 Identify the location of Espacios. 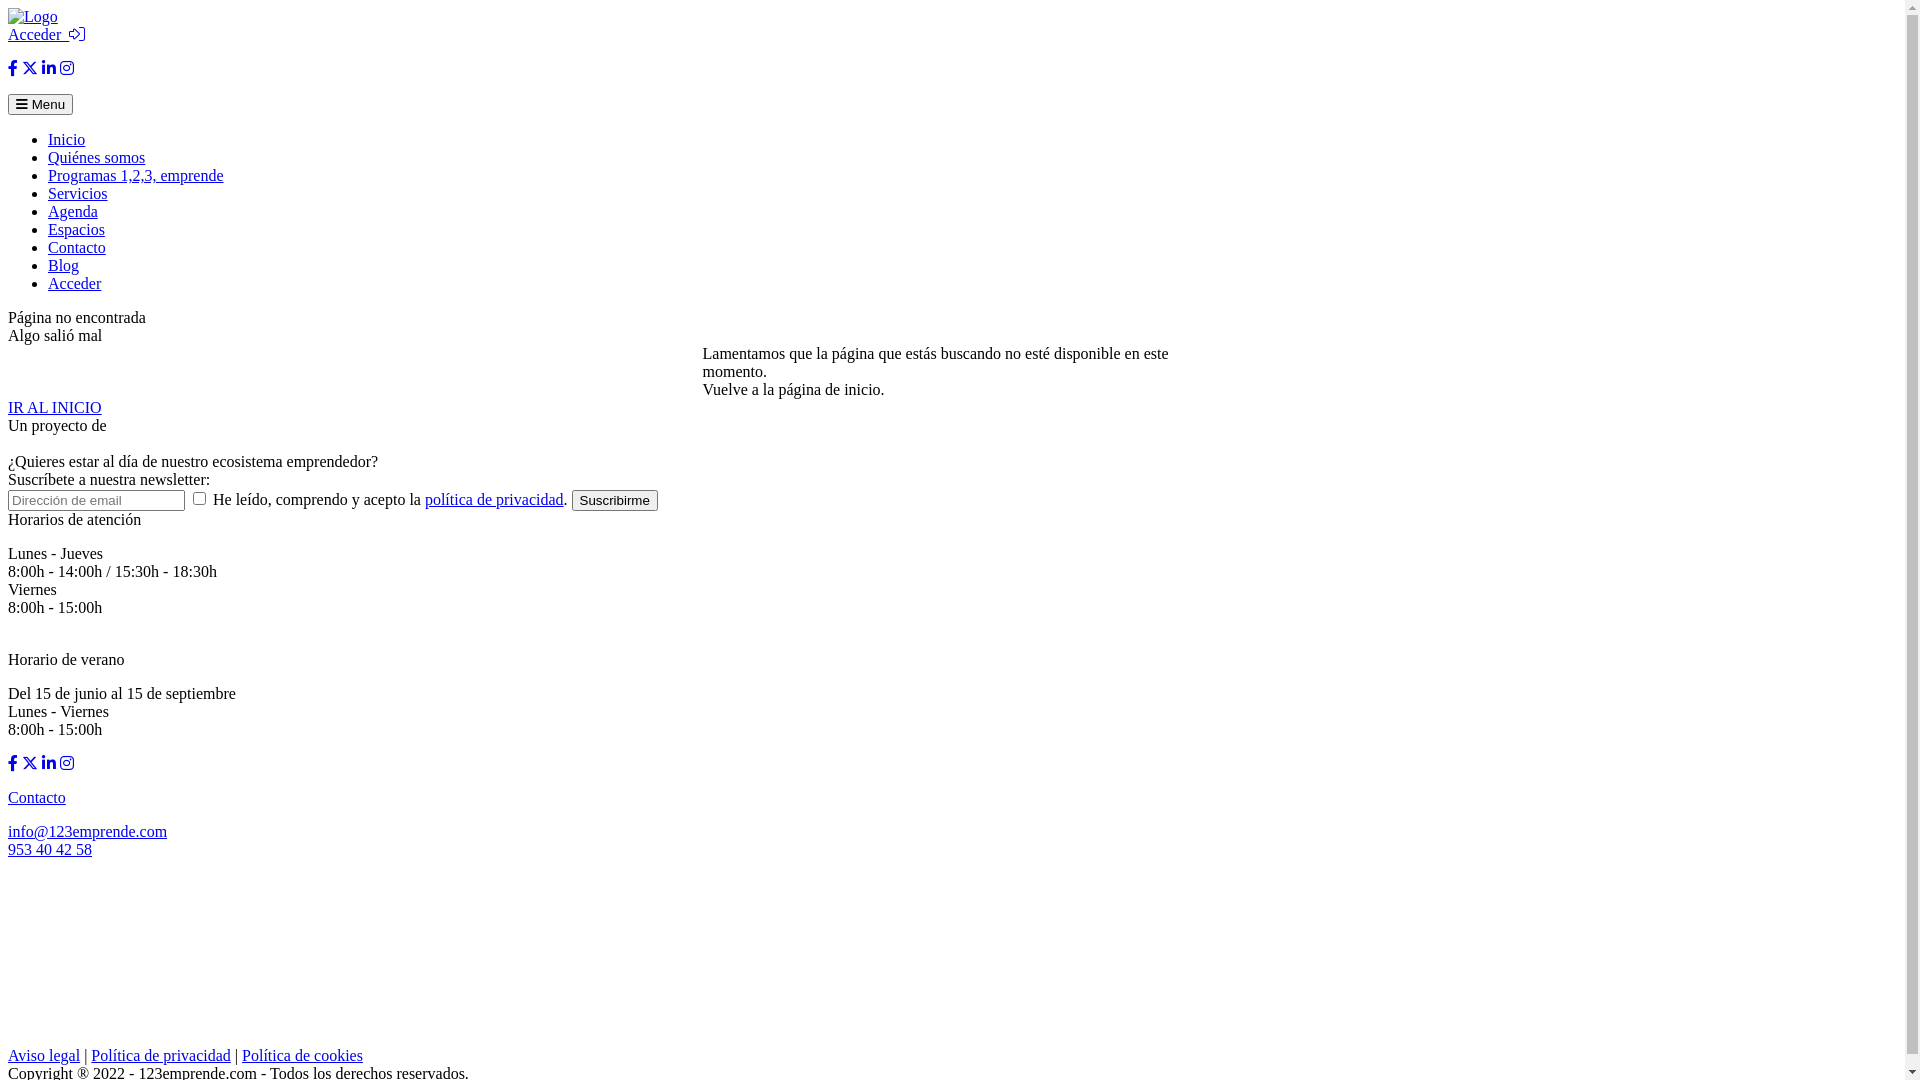
(76, 230).